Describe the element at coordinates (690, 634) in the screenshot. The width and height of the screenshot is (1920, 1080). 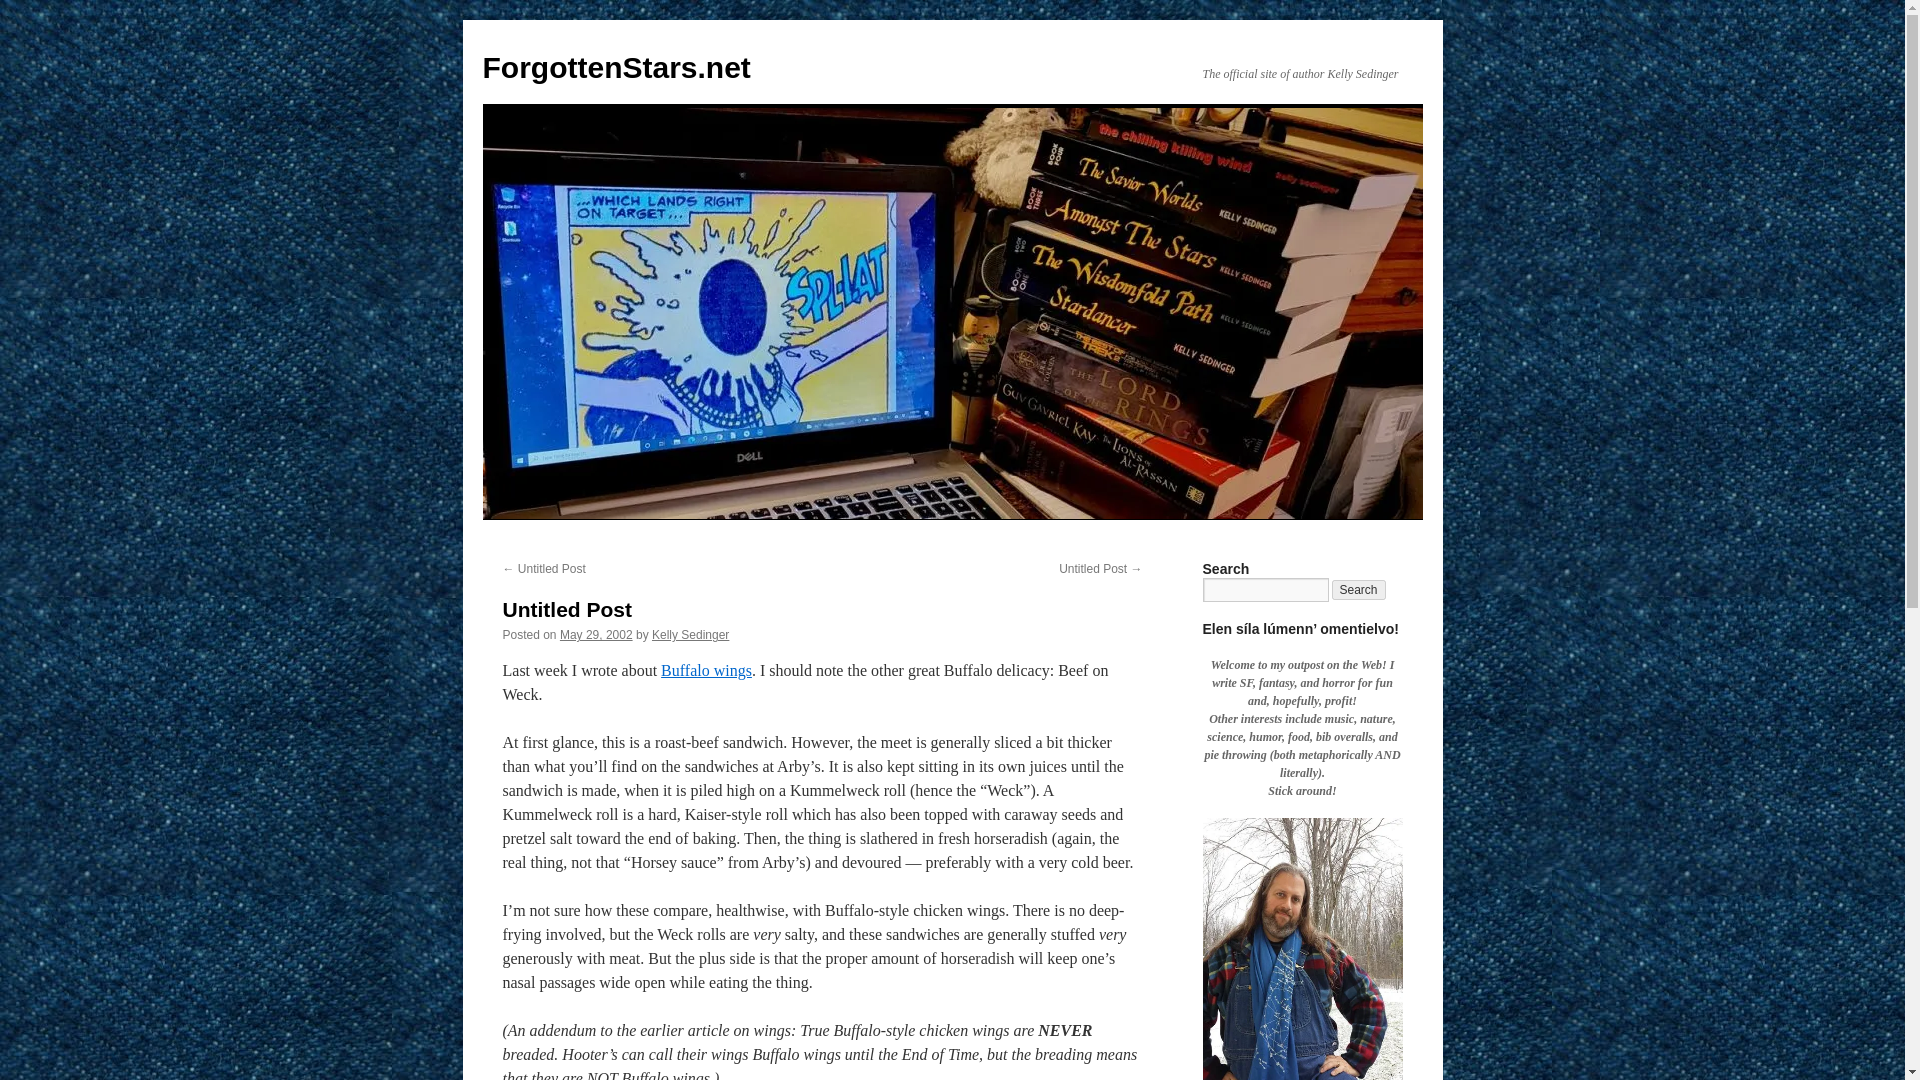
I see `View all posts by Kelly Sedinger` at that location.